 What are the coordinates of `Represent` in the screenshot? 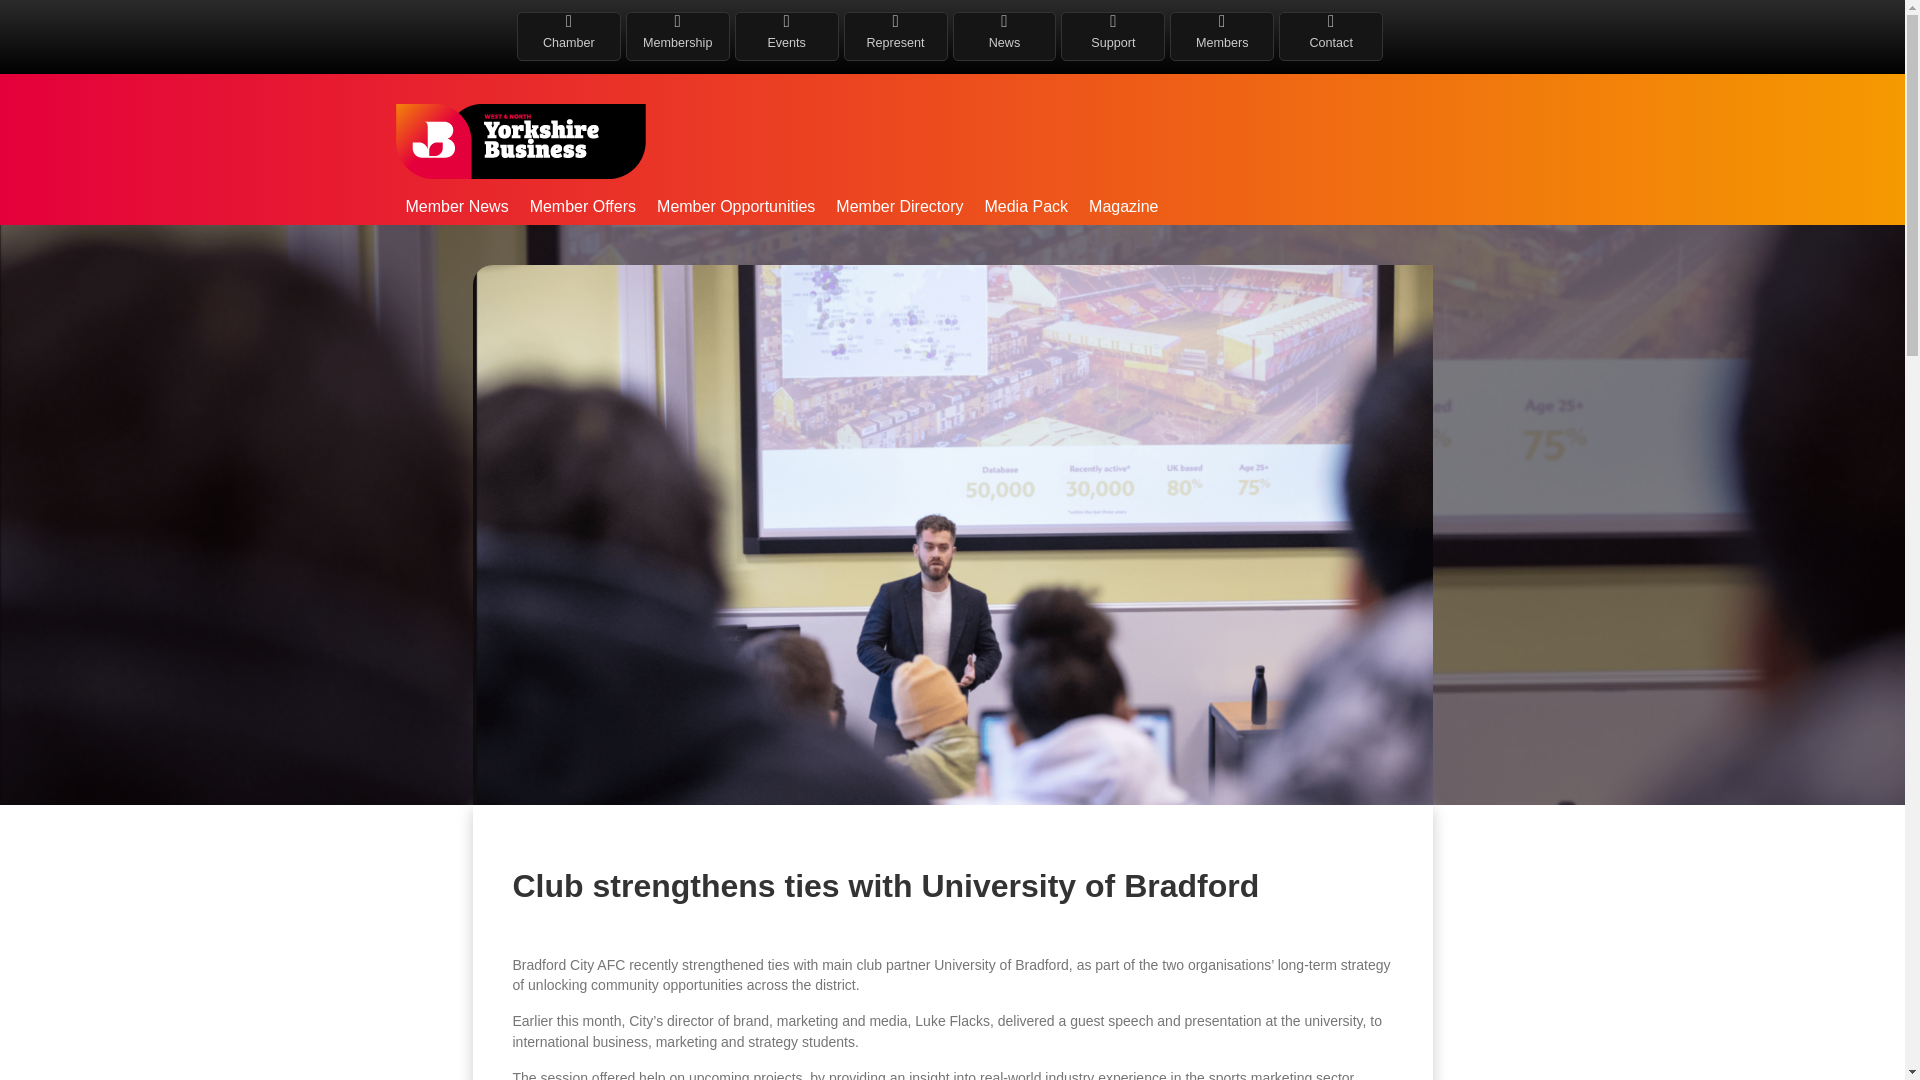 It's located at (895, 36).